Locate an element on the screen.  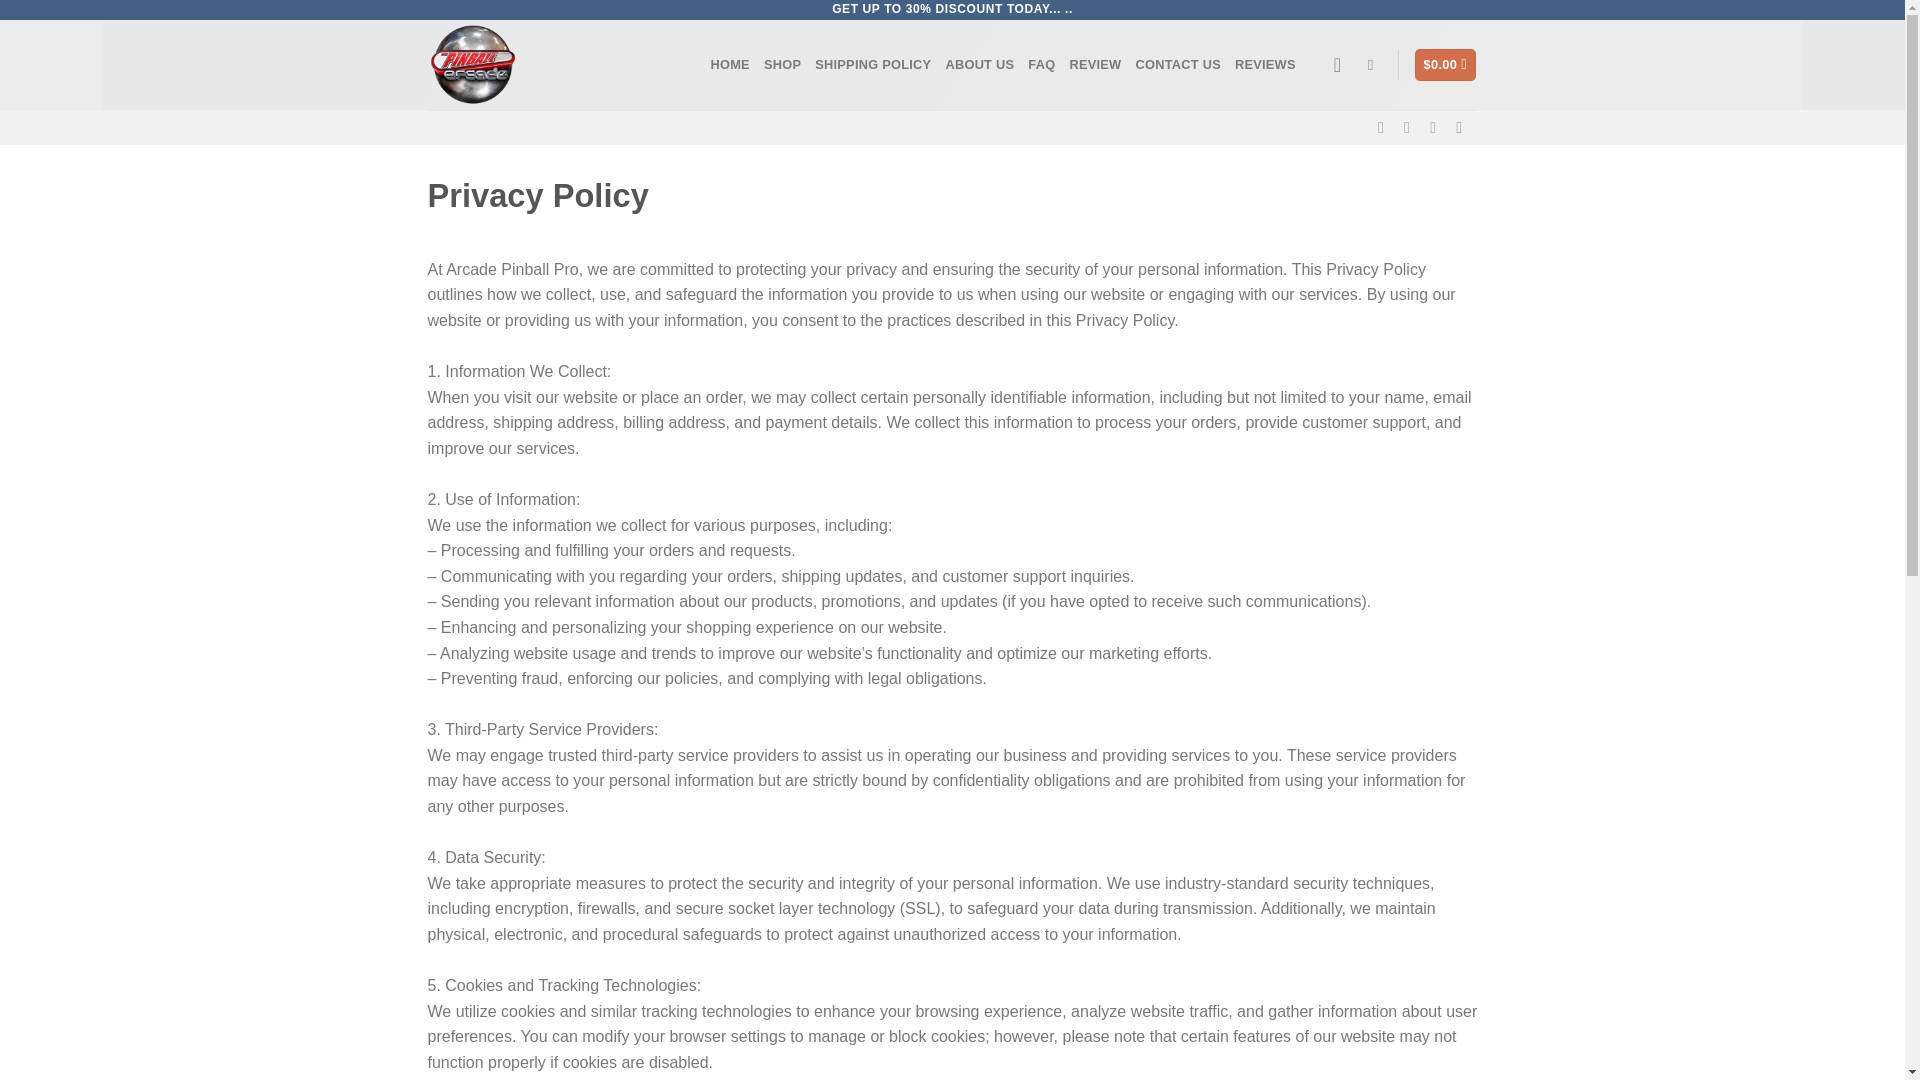
Pinball Machine - Pinball Machine for Sale is located at coordinates (554, 65).